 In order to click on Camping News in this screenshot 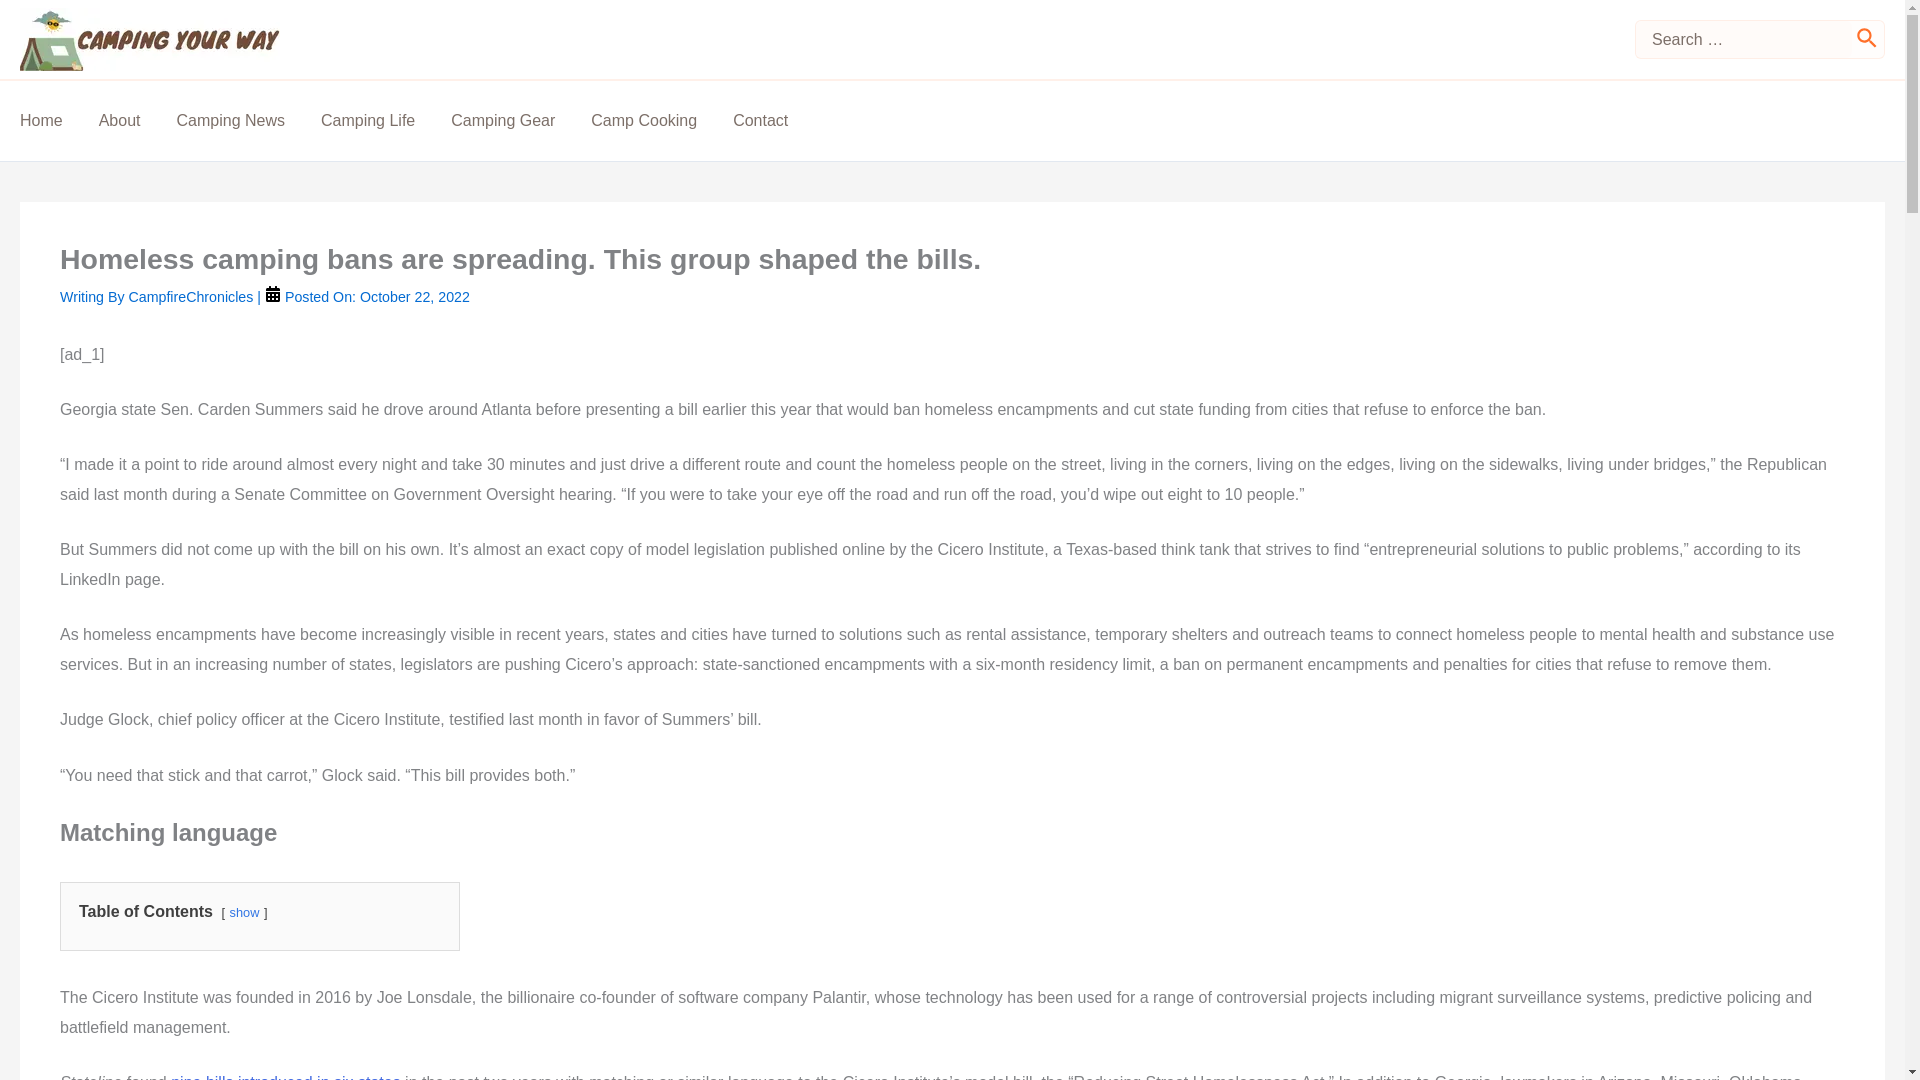, I will do `click(248, 120)`.